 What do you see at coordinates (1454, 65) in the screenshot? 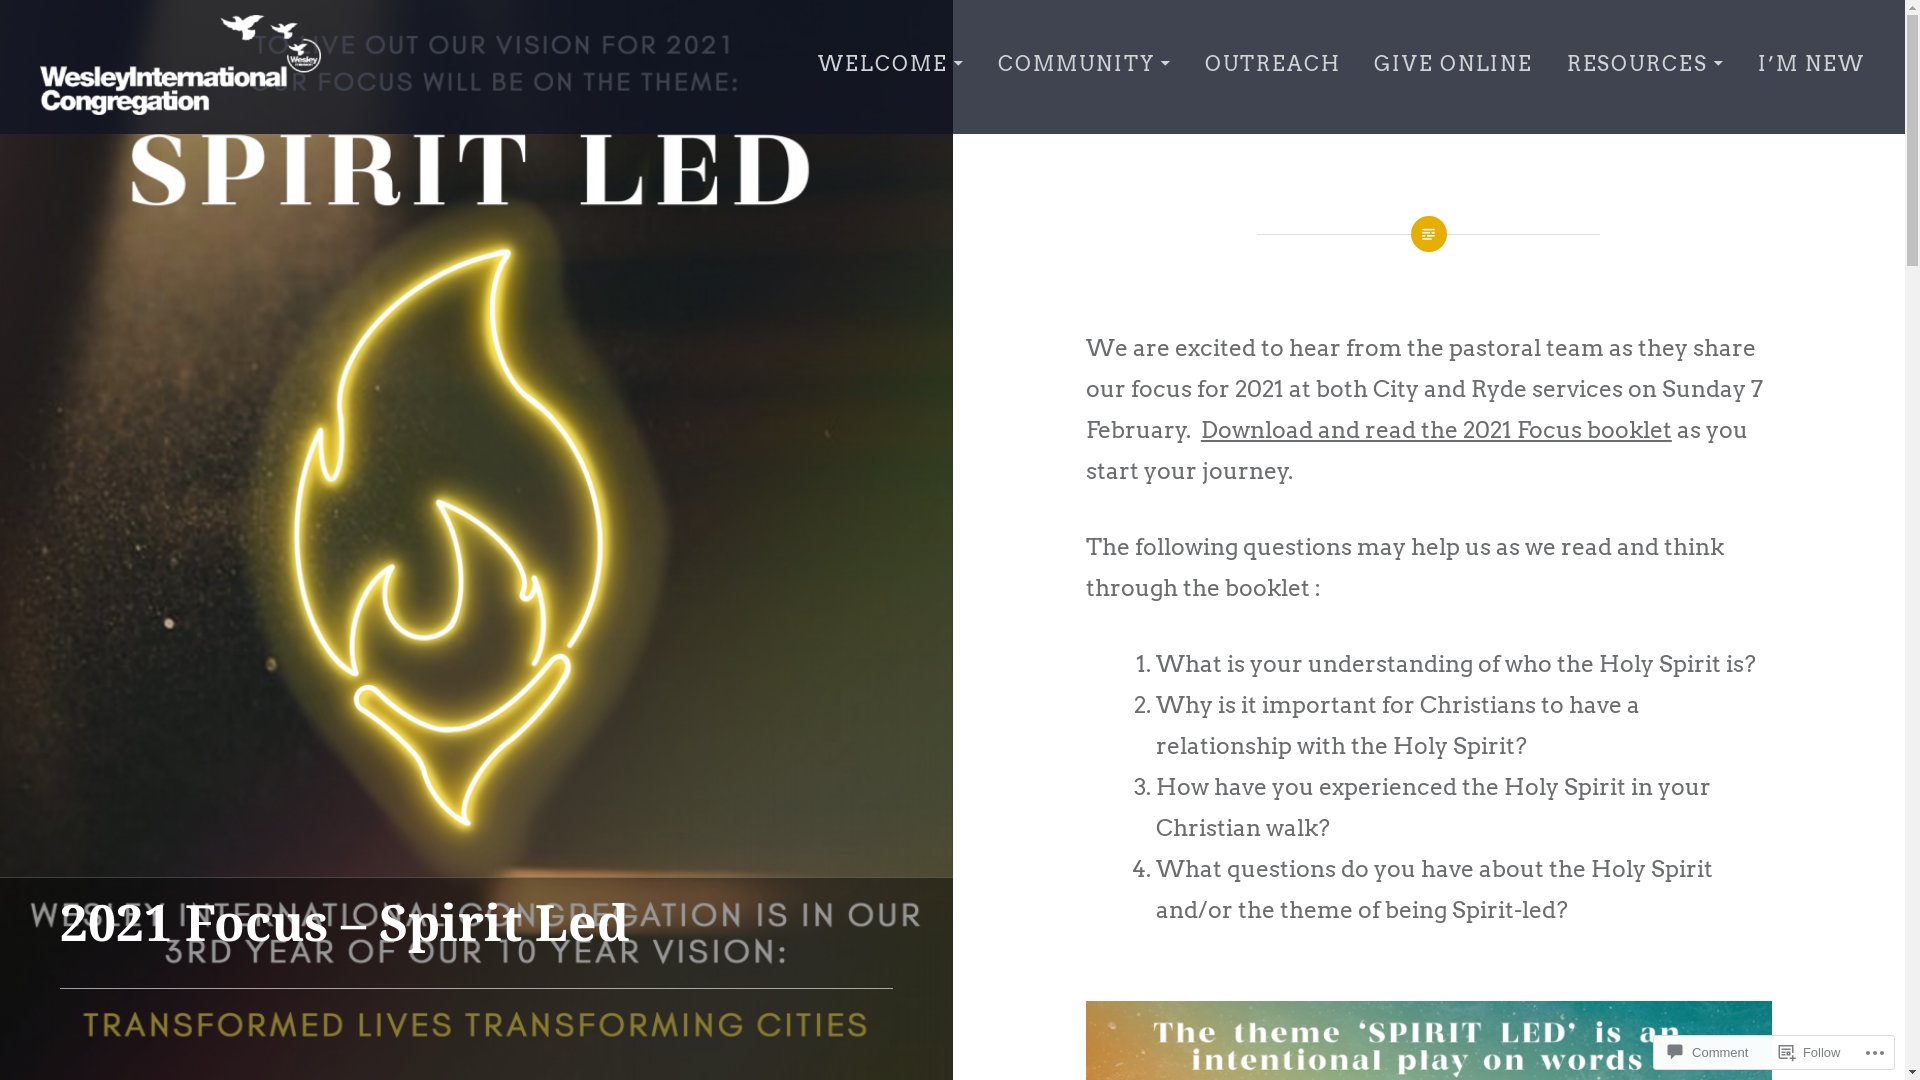
I see `GIVE ONLINE` at bounding box center [1454, 65].